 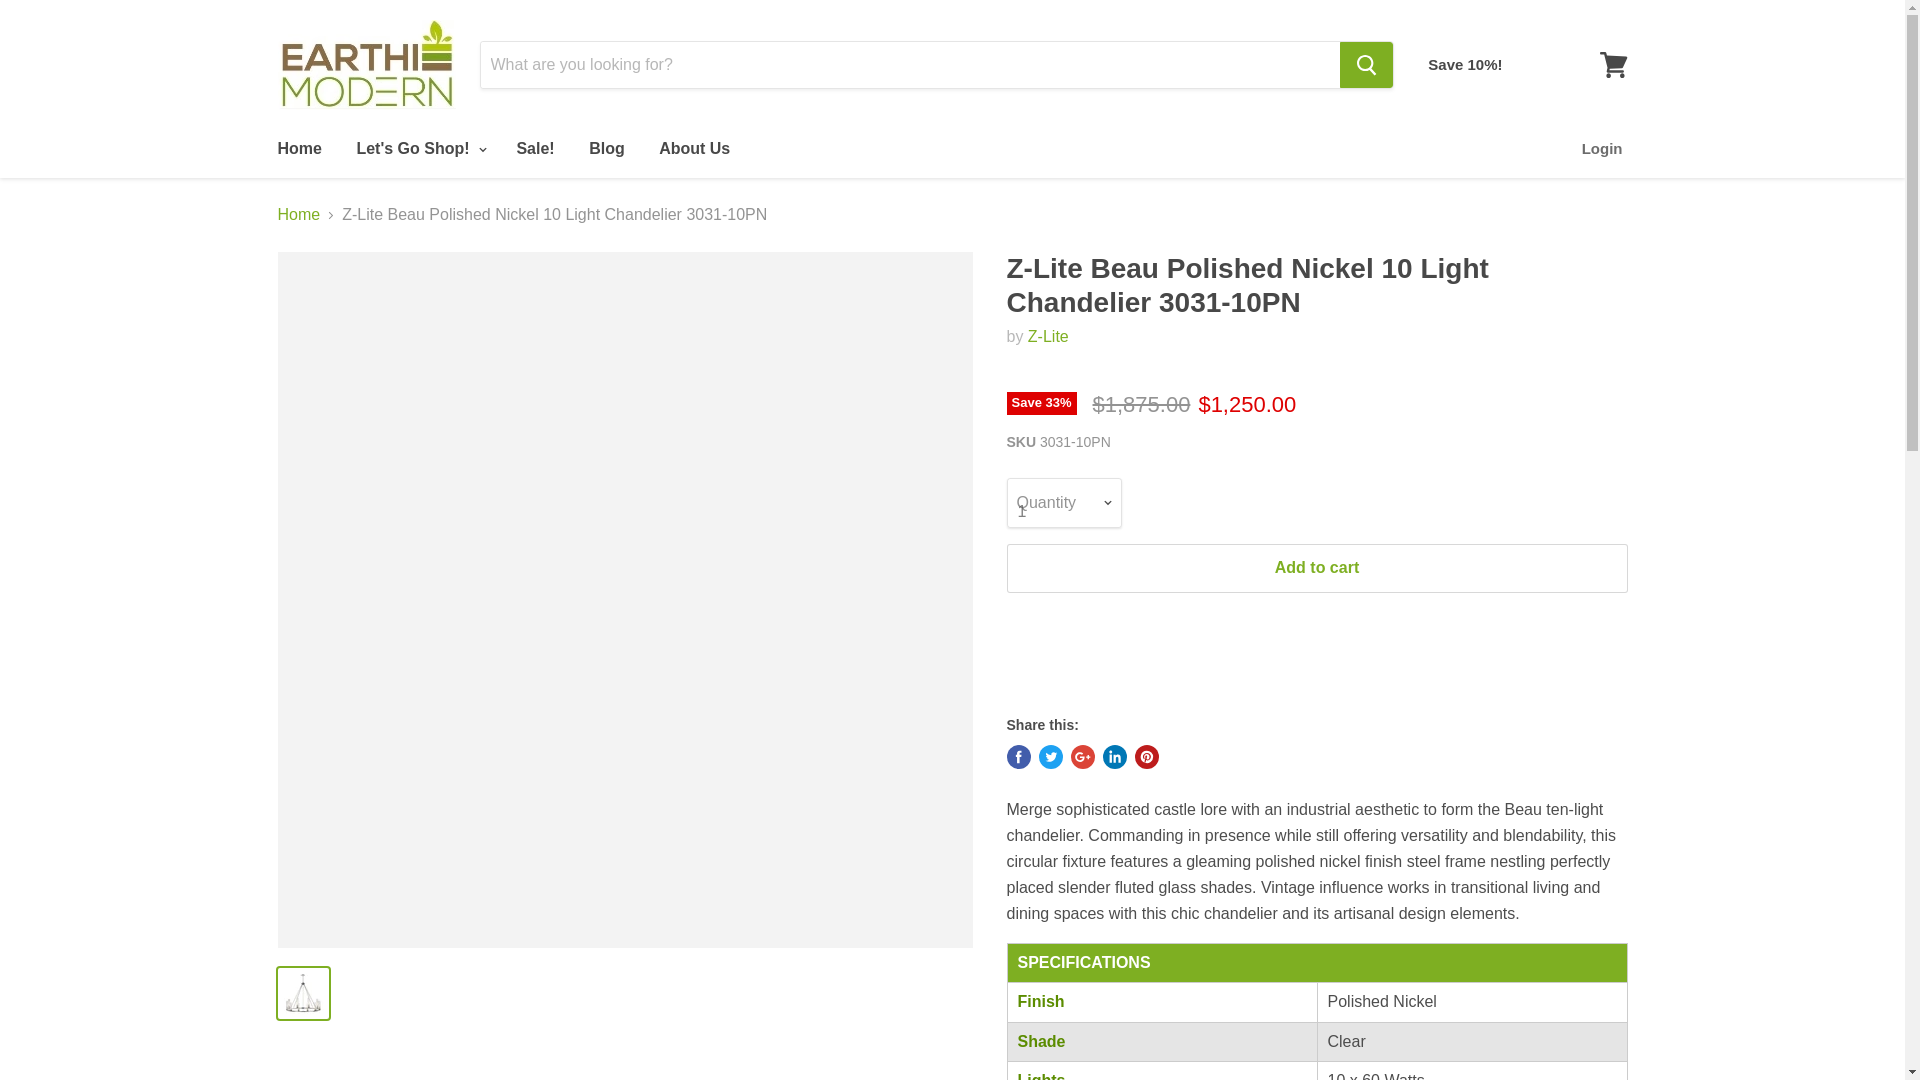 I want to click on Sale!, so click(x=534, y=148).